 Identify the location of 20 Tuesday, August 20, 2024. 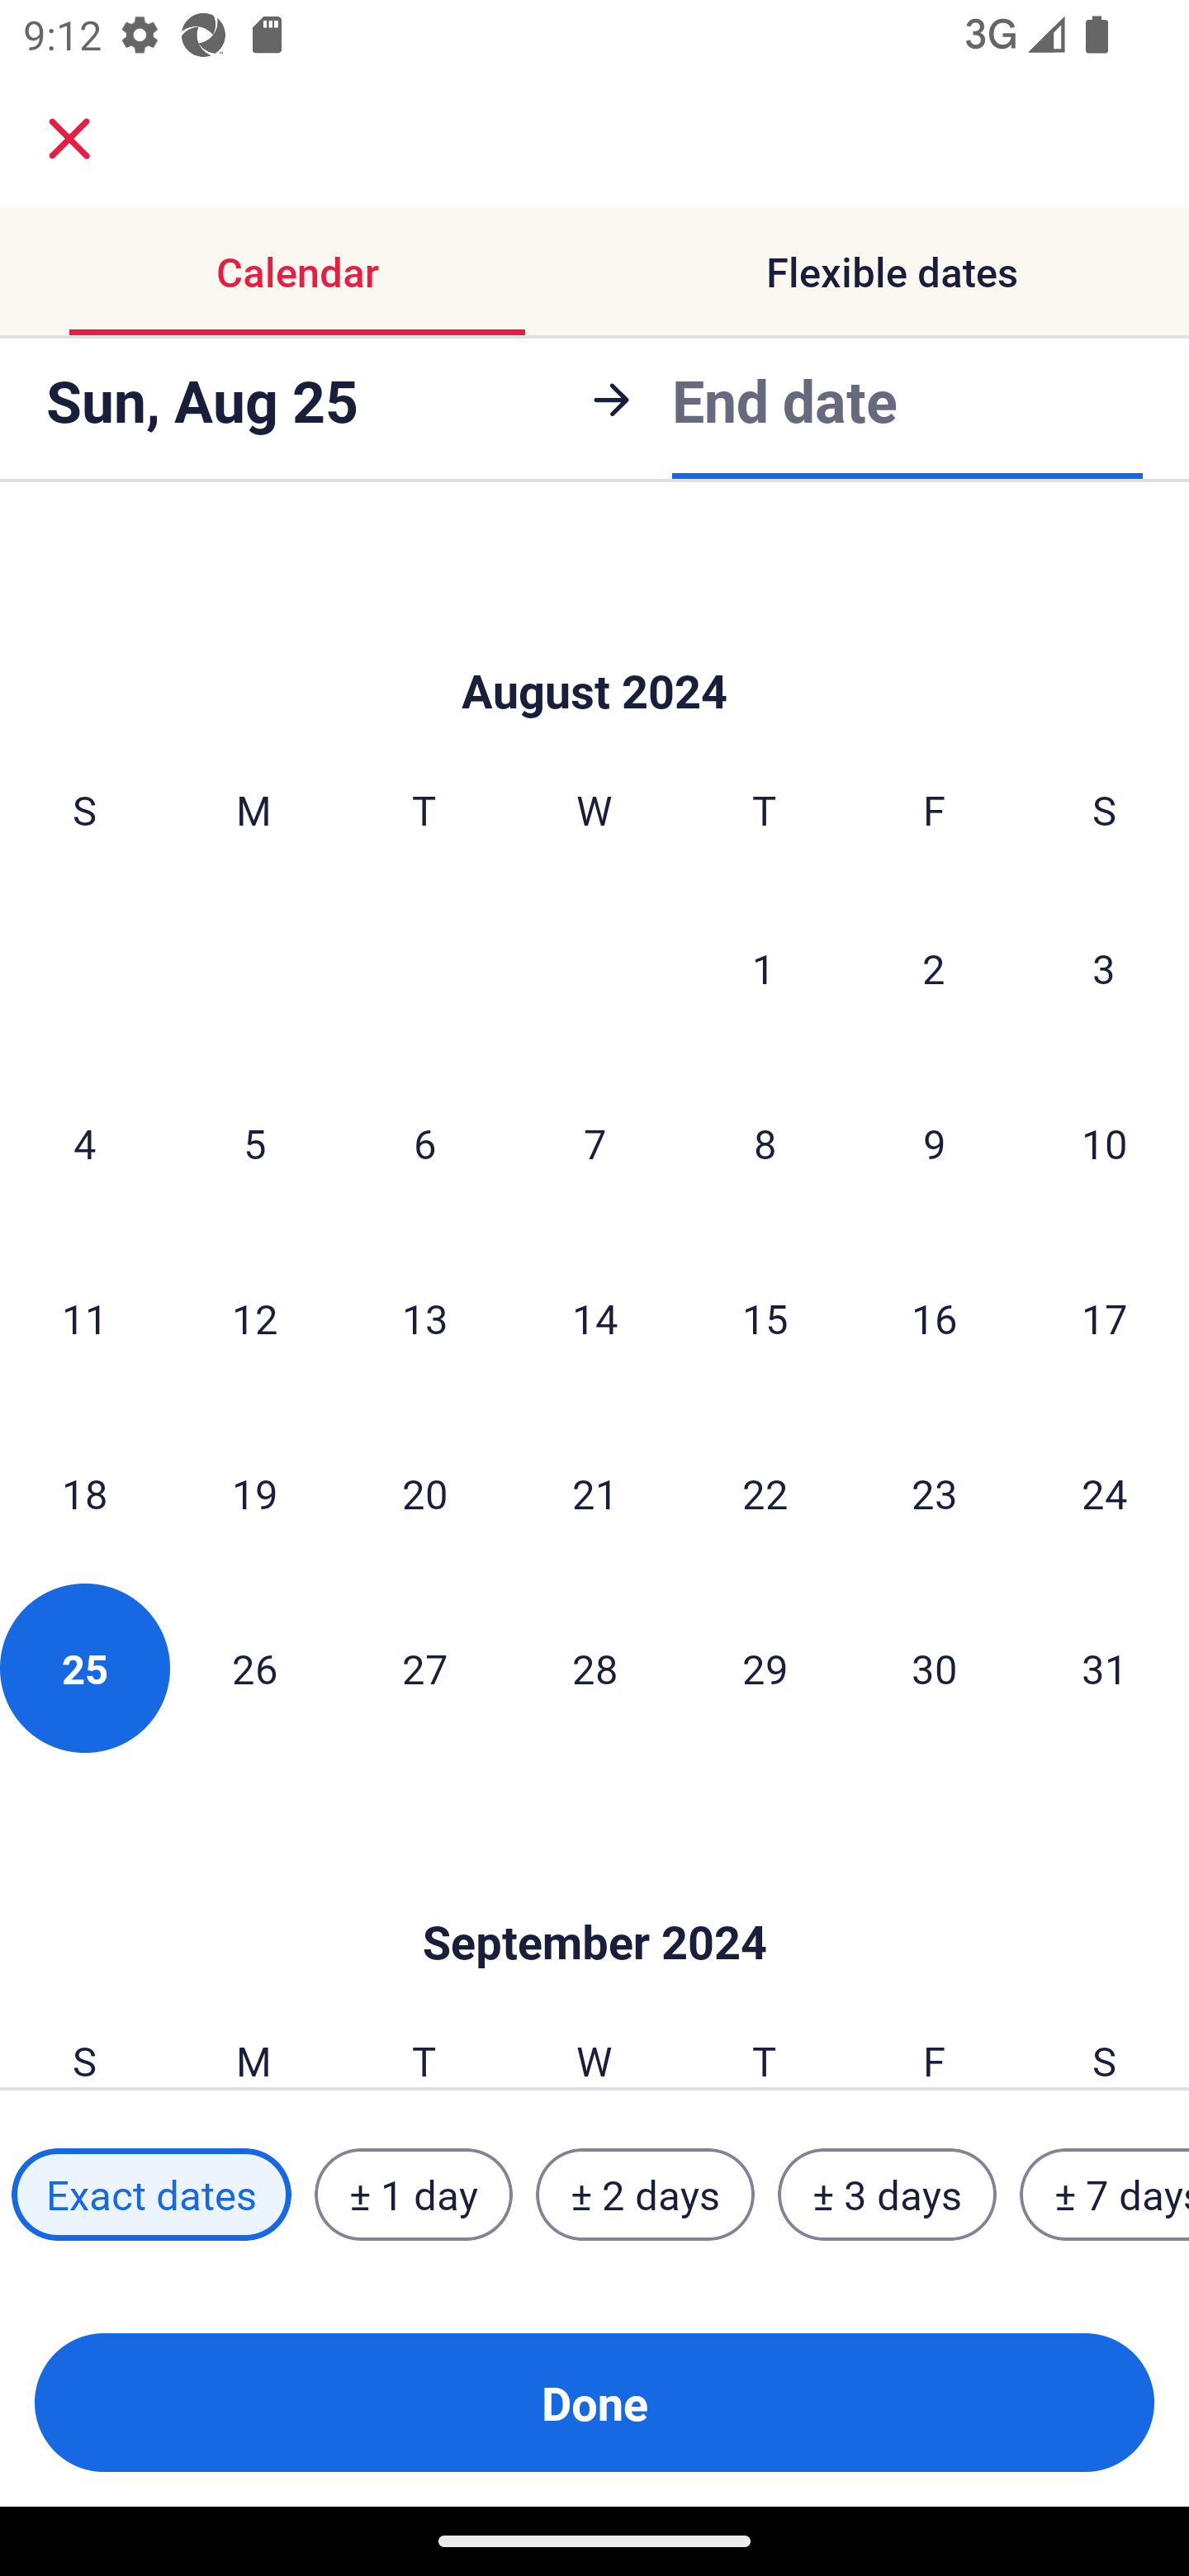
(424, 1493).